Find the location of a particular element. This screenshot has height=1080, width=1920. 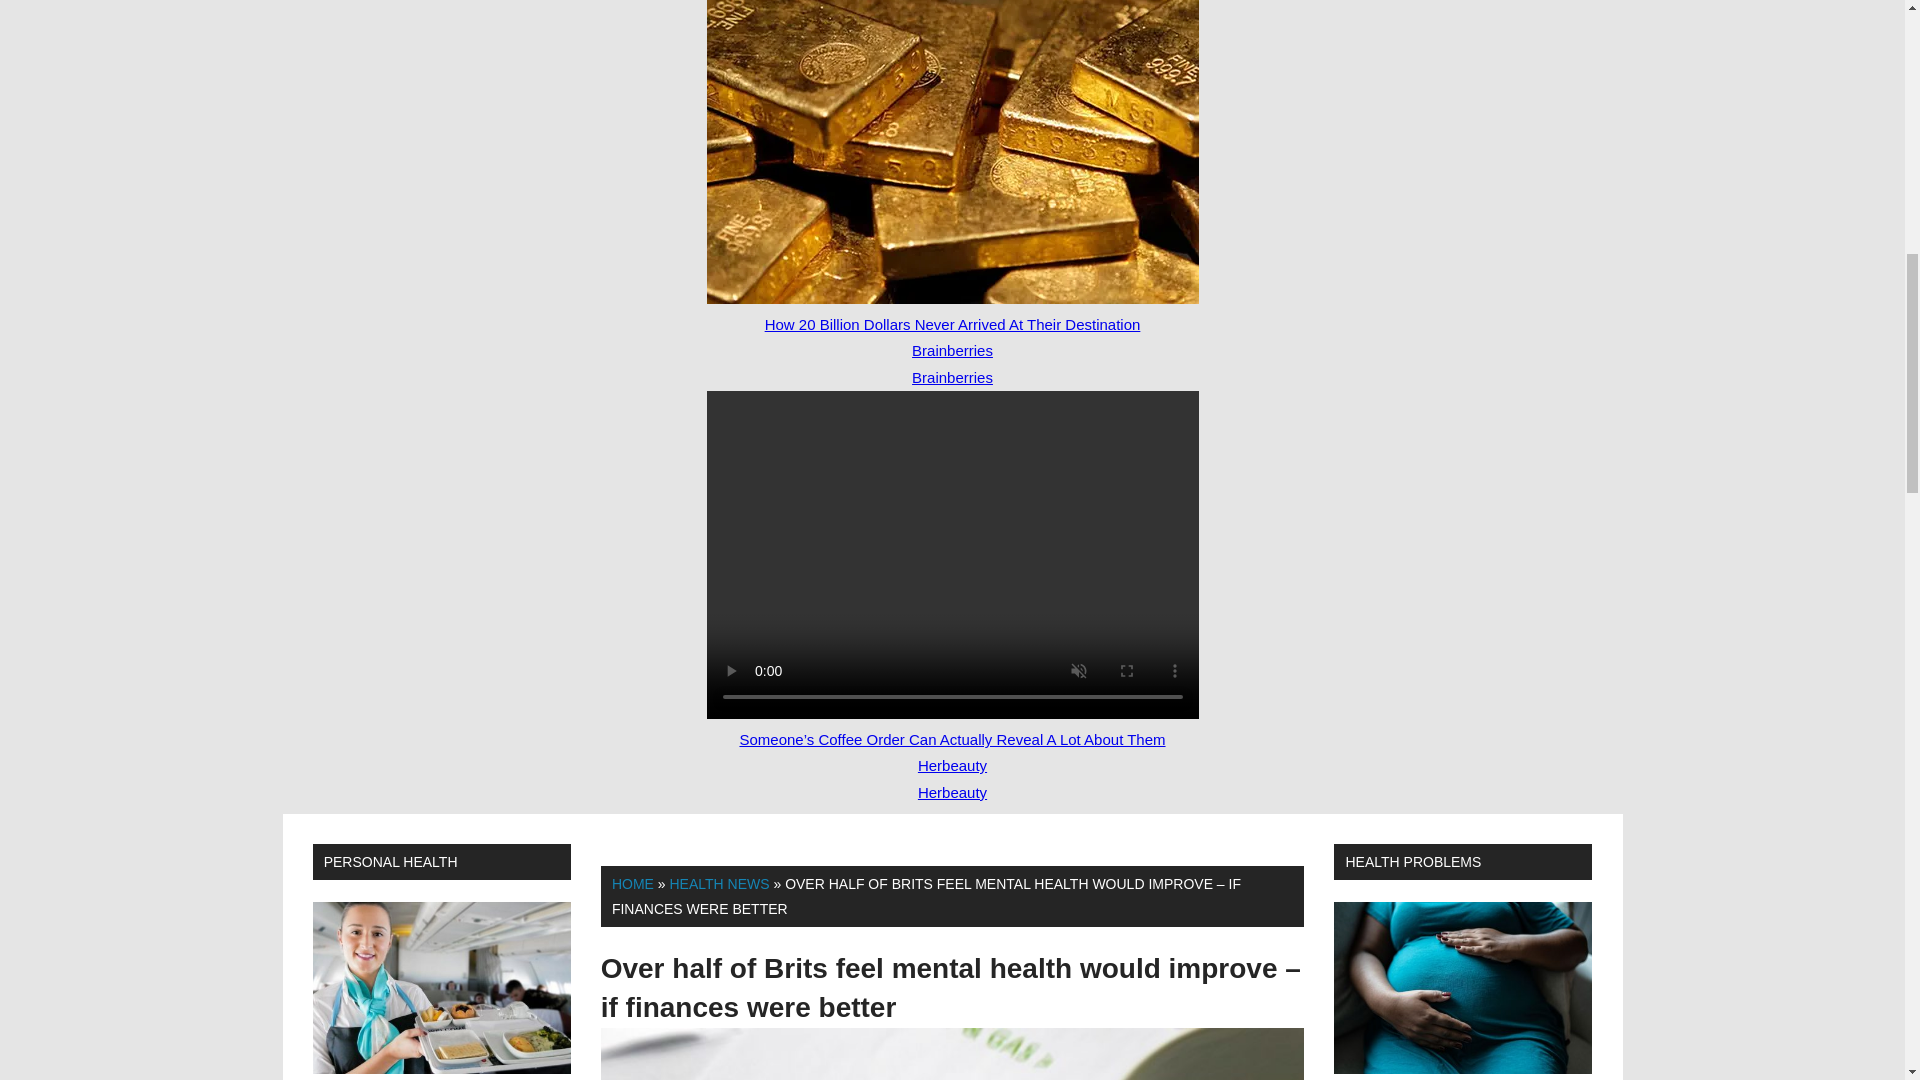

View all posts from category Health Problems is located at coordinates (1412, 862).